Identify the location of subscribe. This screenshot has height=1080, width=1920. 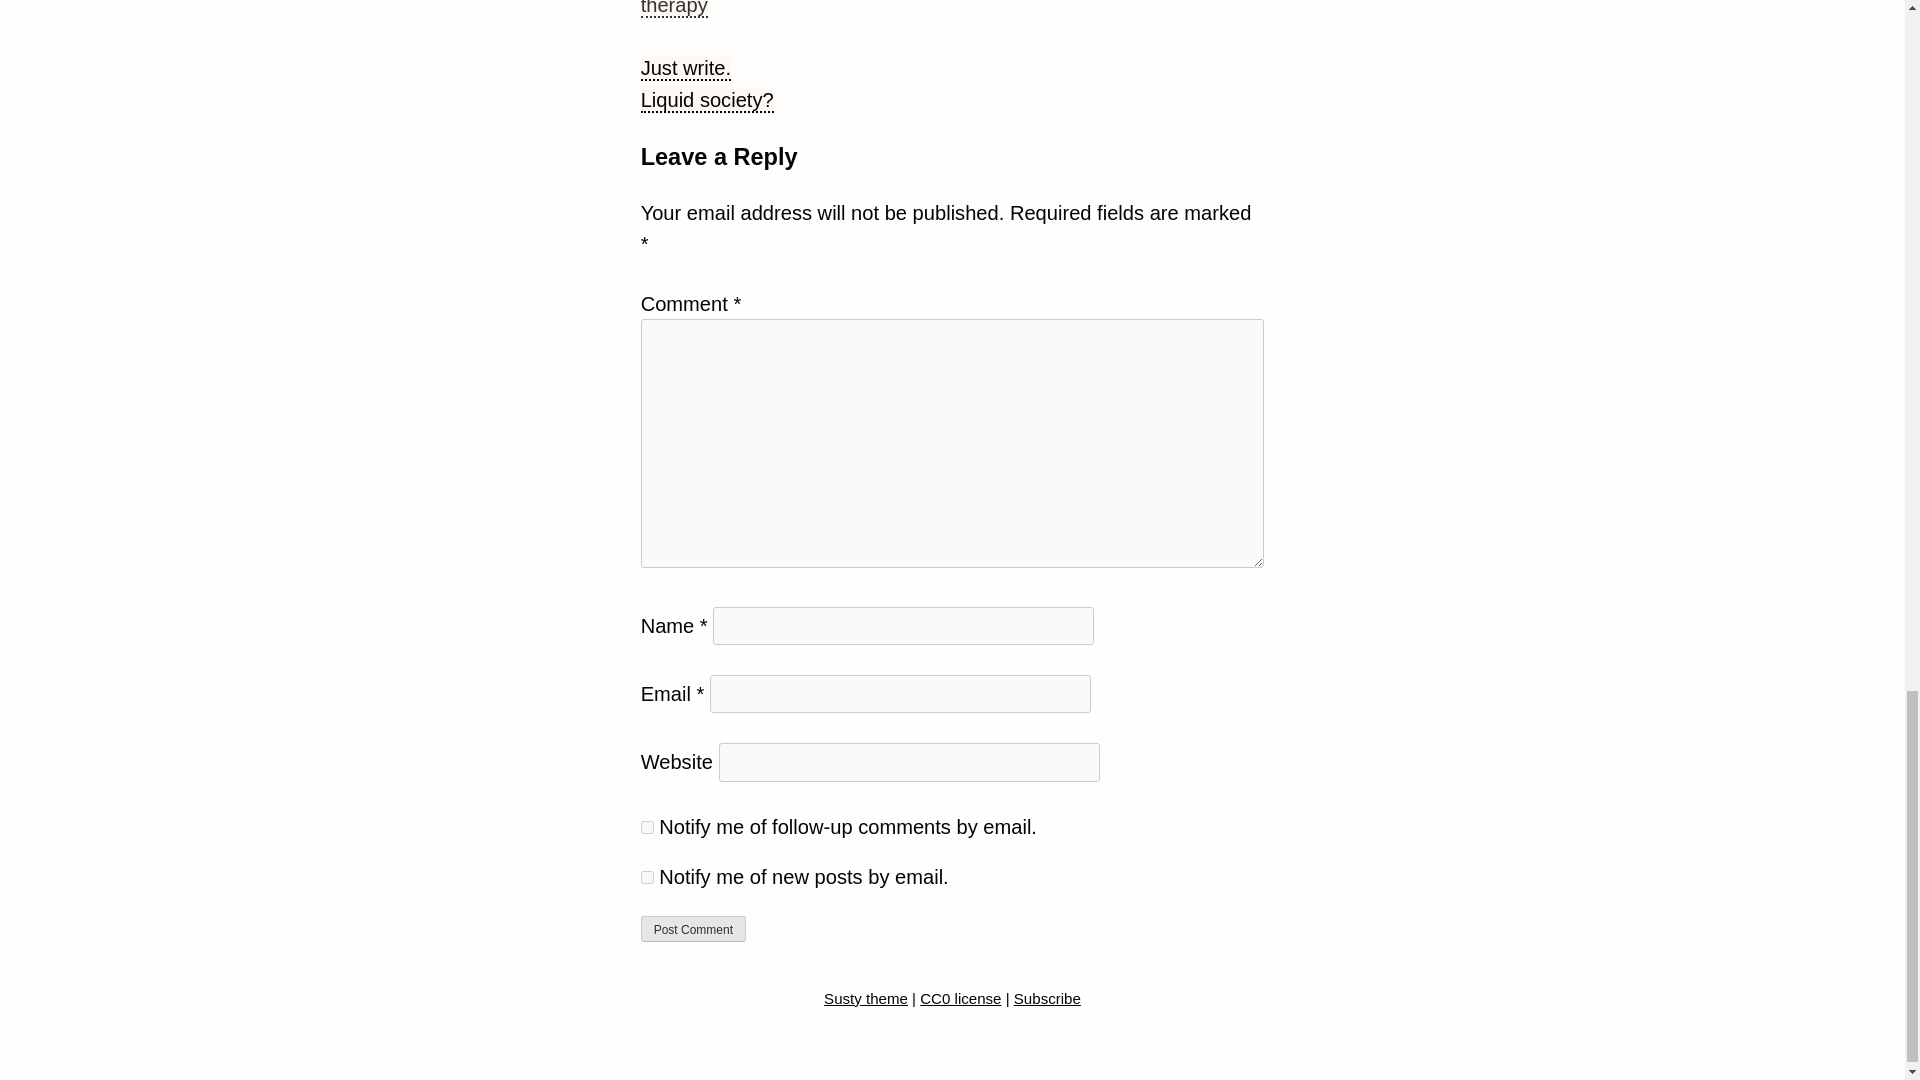
(648, 877).